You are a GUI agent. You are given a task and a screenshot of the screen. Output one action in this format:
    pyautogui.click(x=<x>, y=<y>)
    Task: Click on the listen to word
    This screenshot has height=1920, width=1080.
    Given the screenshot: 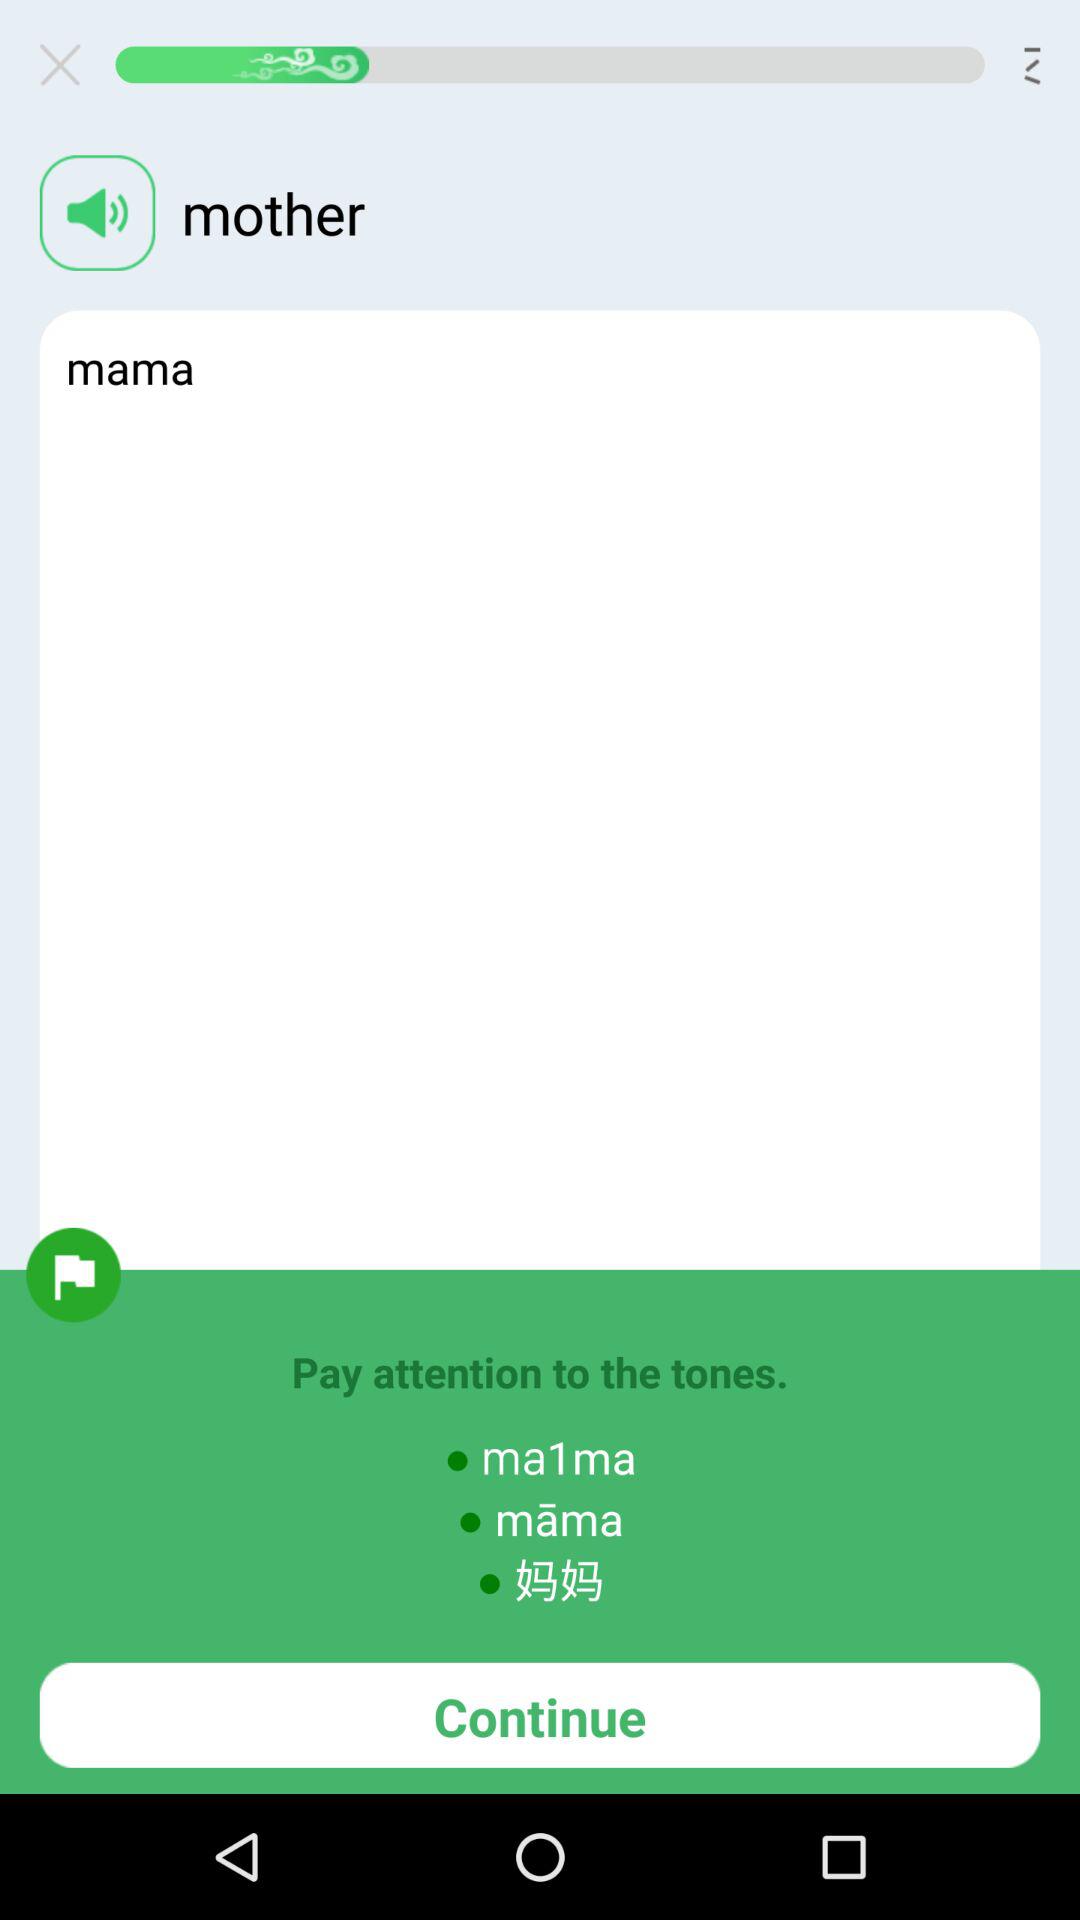 What is the action you would take?
    pyautogui.click(x=97, y=212)
    